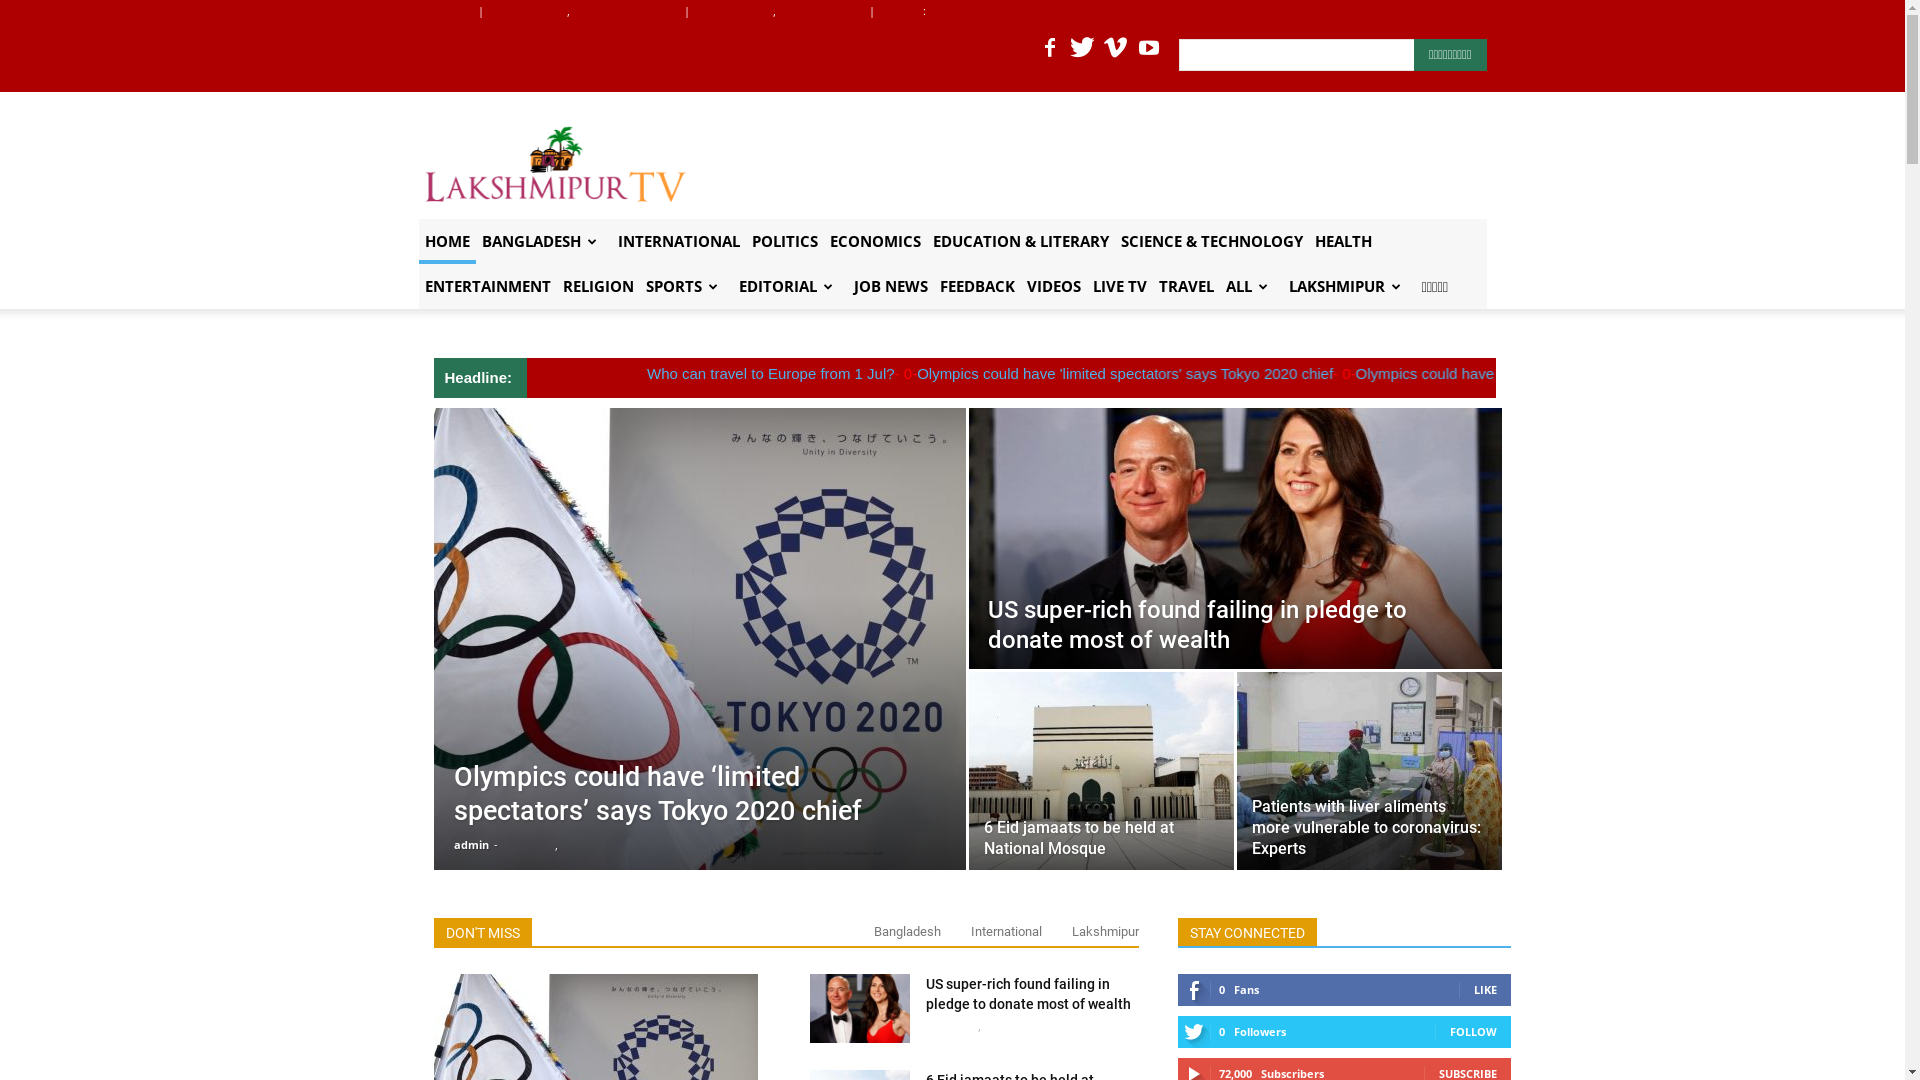  I want to click on BANGLADESH, so click(544, 242).